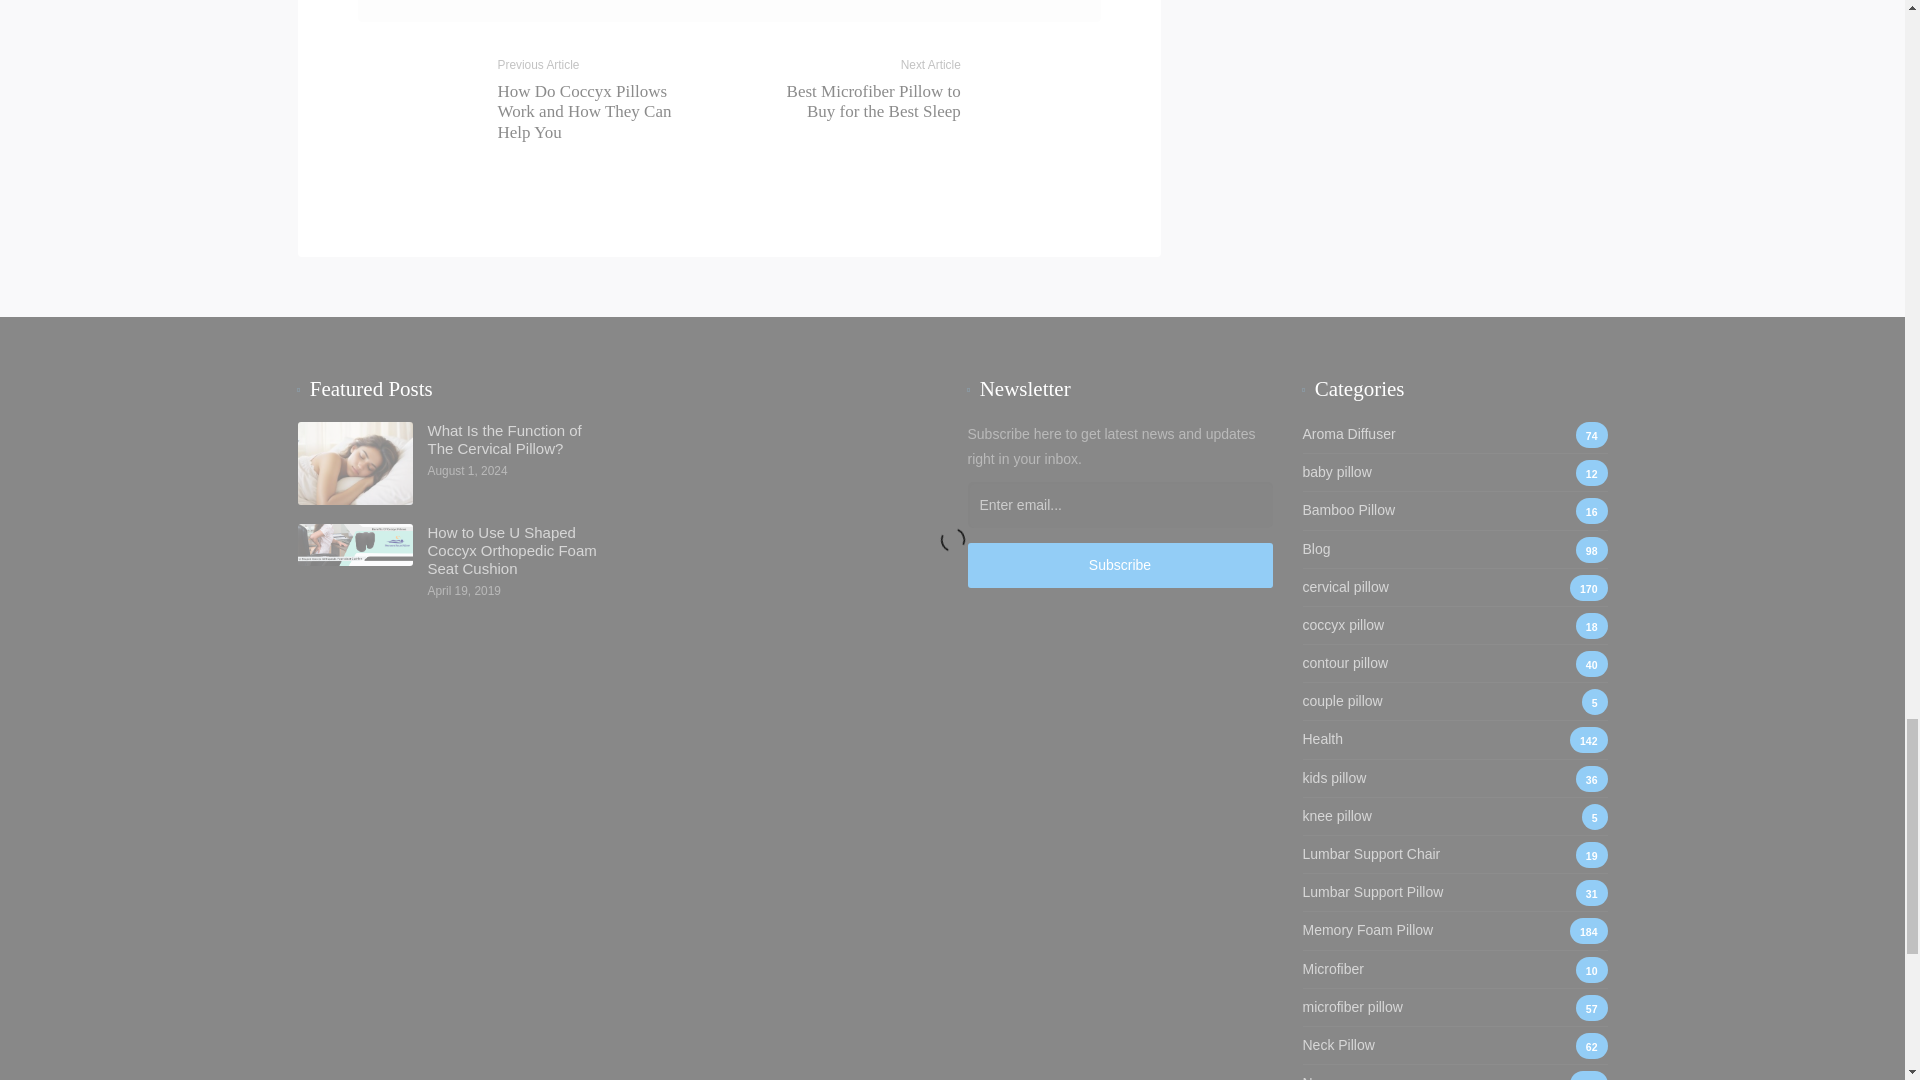 The width and height of the screenshot is (1920, 1080). What do you see at coordinates (584, 112) in the screenshot?
I see `How Do Coccyx Pillows Work and How They Can Help You` at bounding box center [584, 112].